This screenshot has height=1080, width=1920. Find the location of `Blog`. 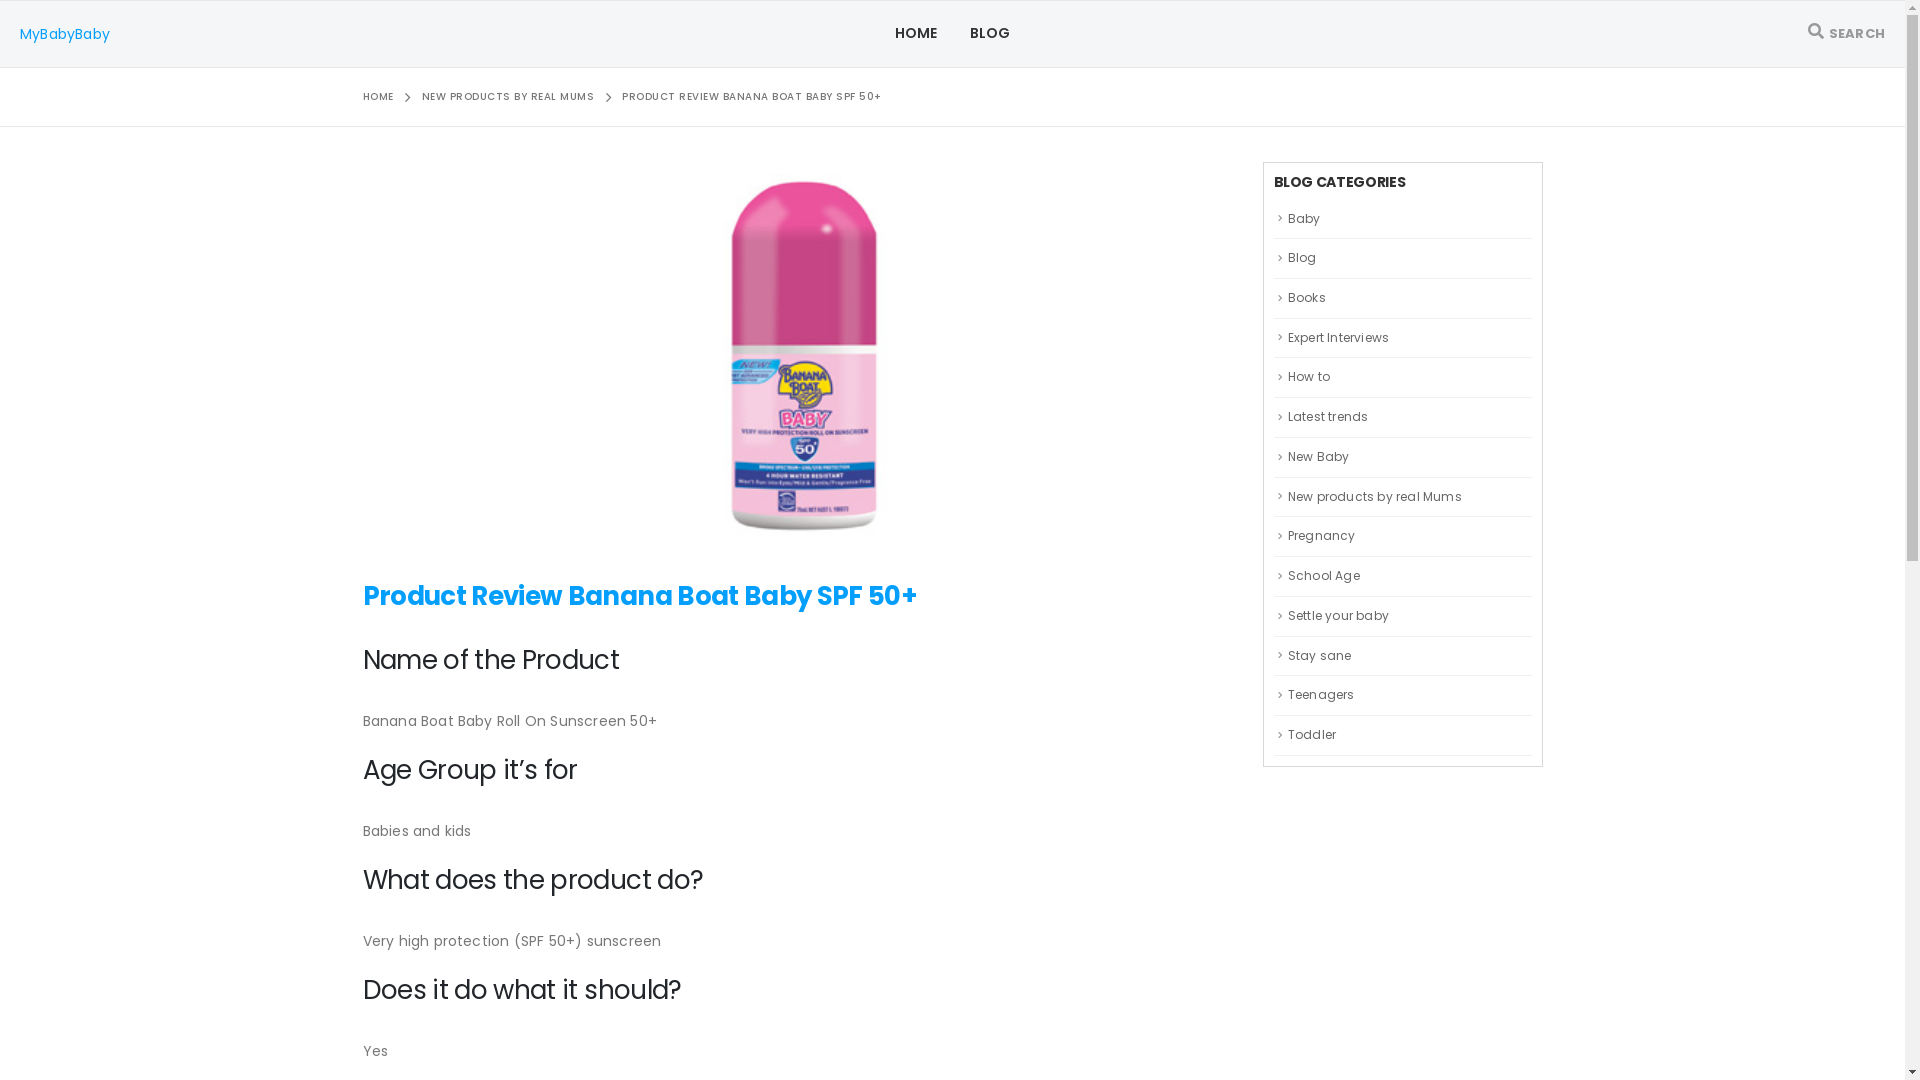

Blog is located at coordinates (1302, 258).